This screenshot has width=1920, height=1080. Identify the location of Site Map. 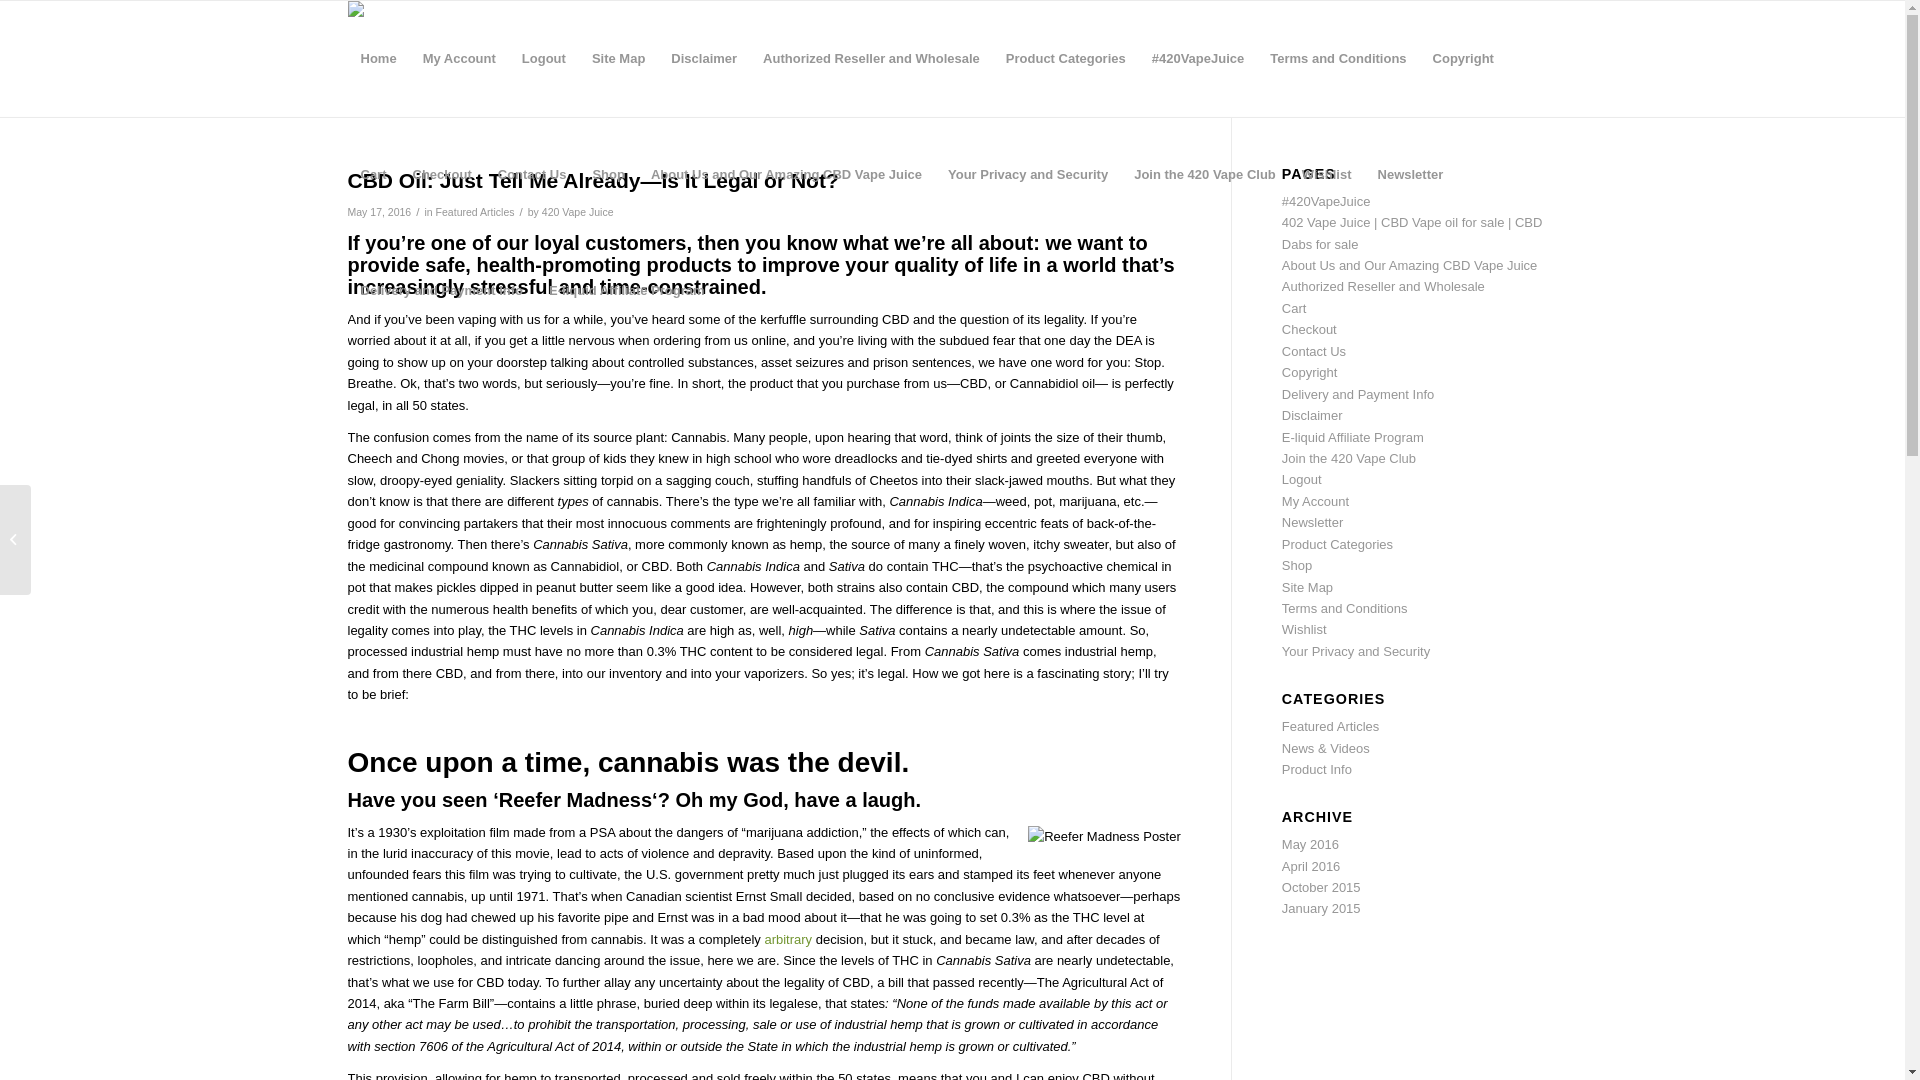
(1308, 588).